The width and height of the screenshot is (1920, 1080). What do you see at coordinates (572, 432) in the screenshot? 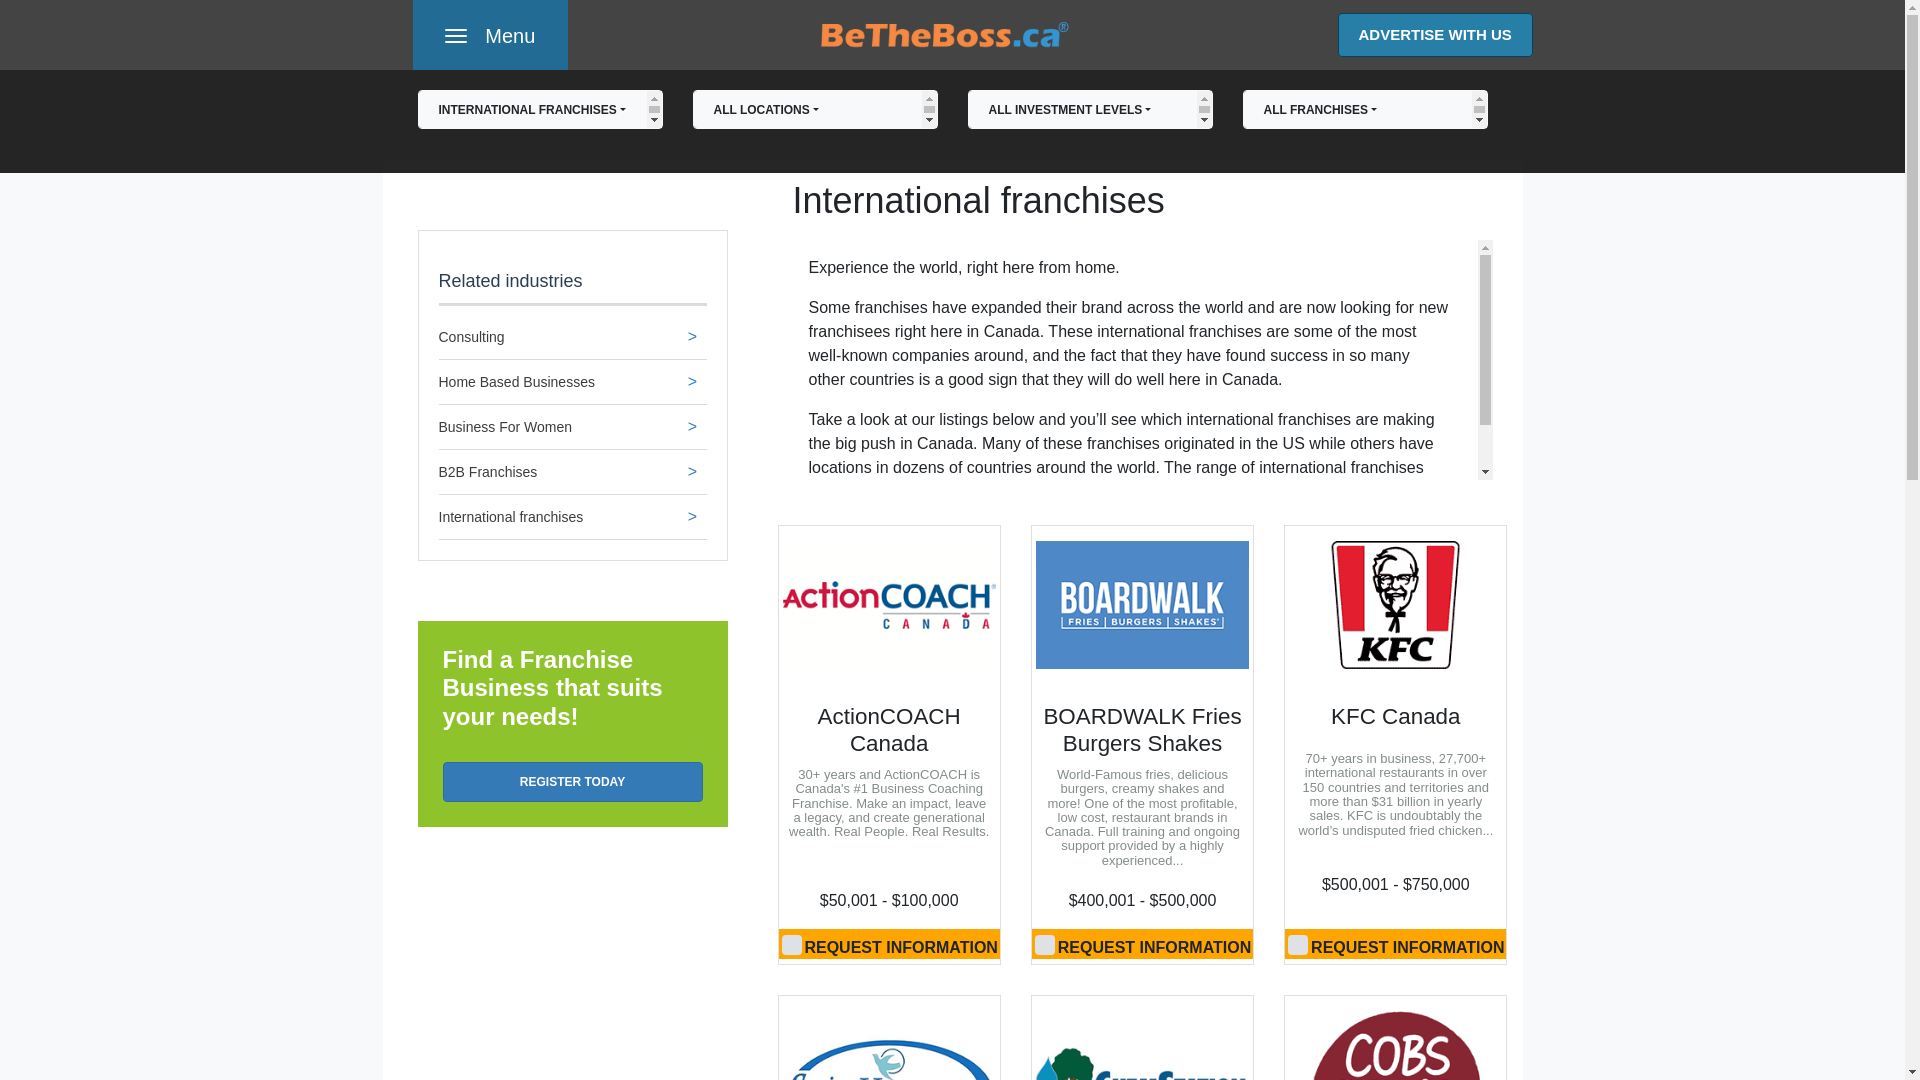
I see `Business For Women
>` at bounding box center [572, 432].